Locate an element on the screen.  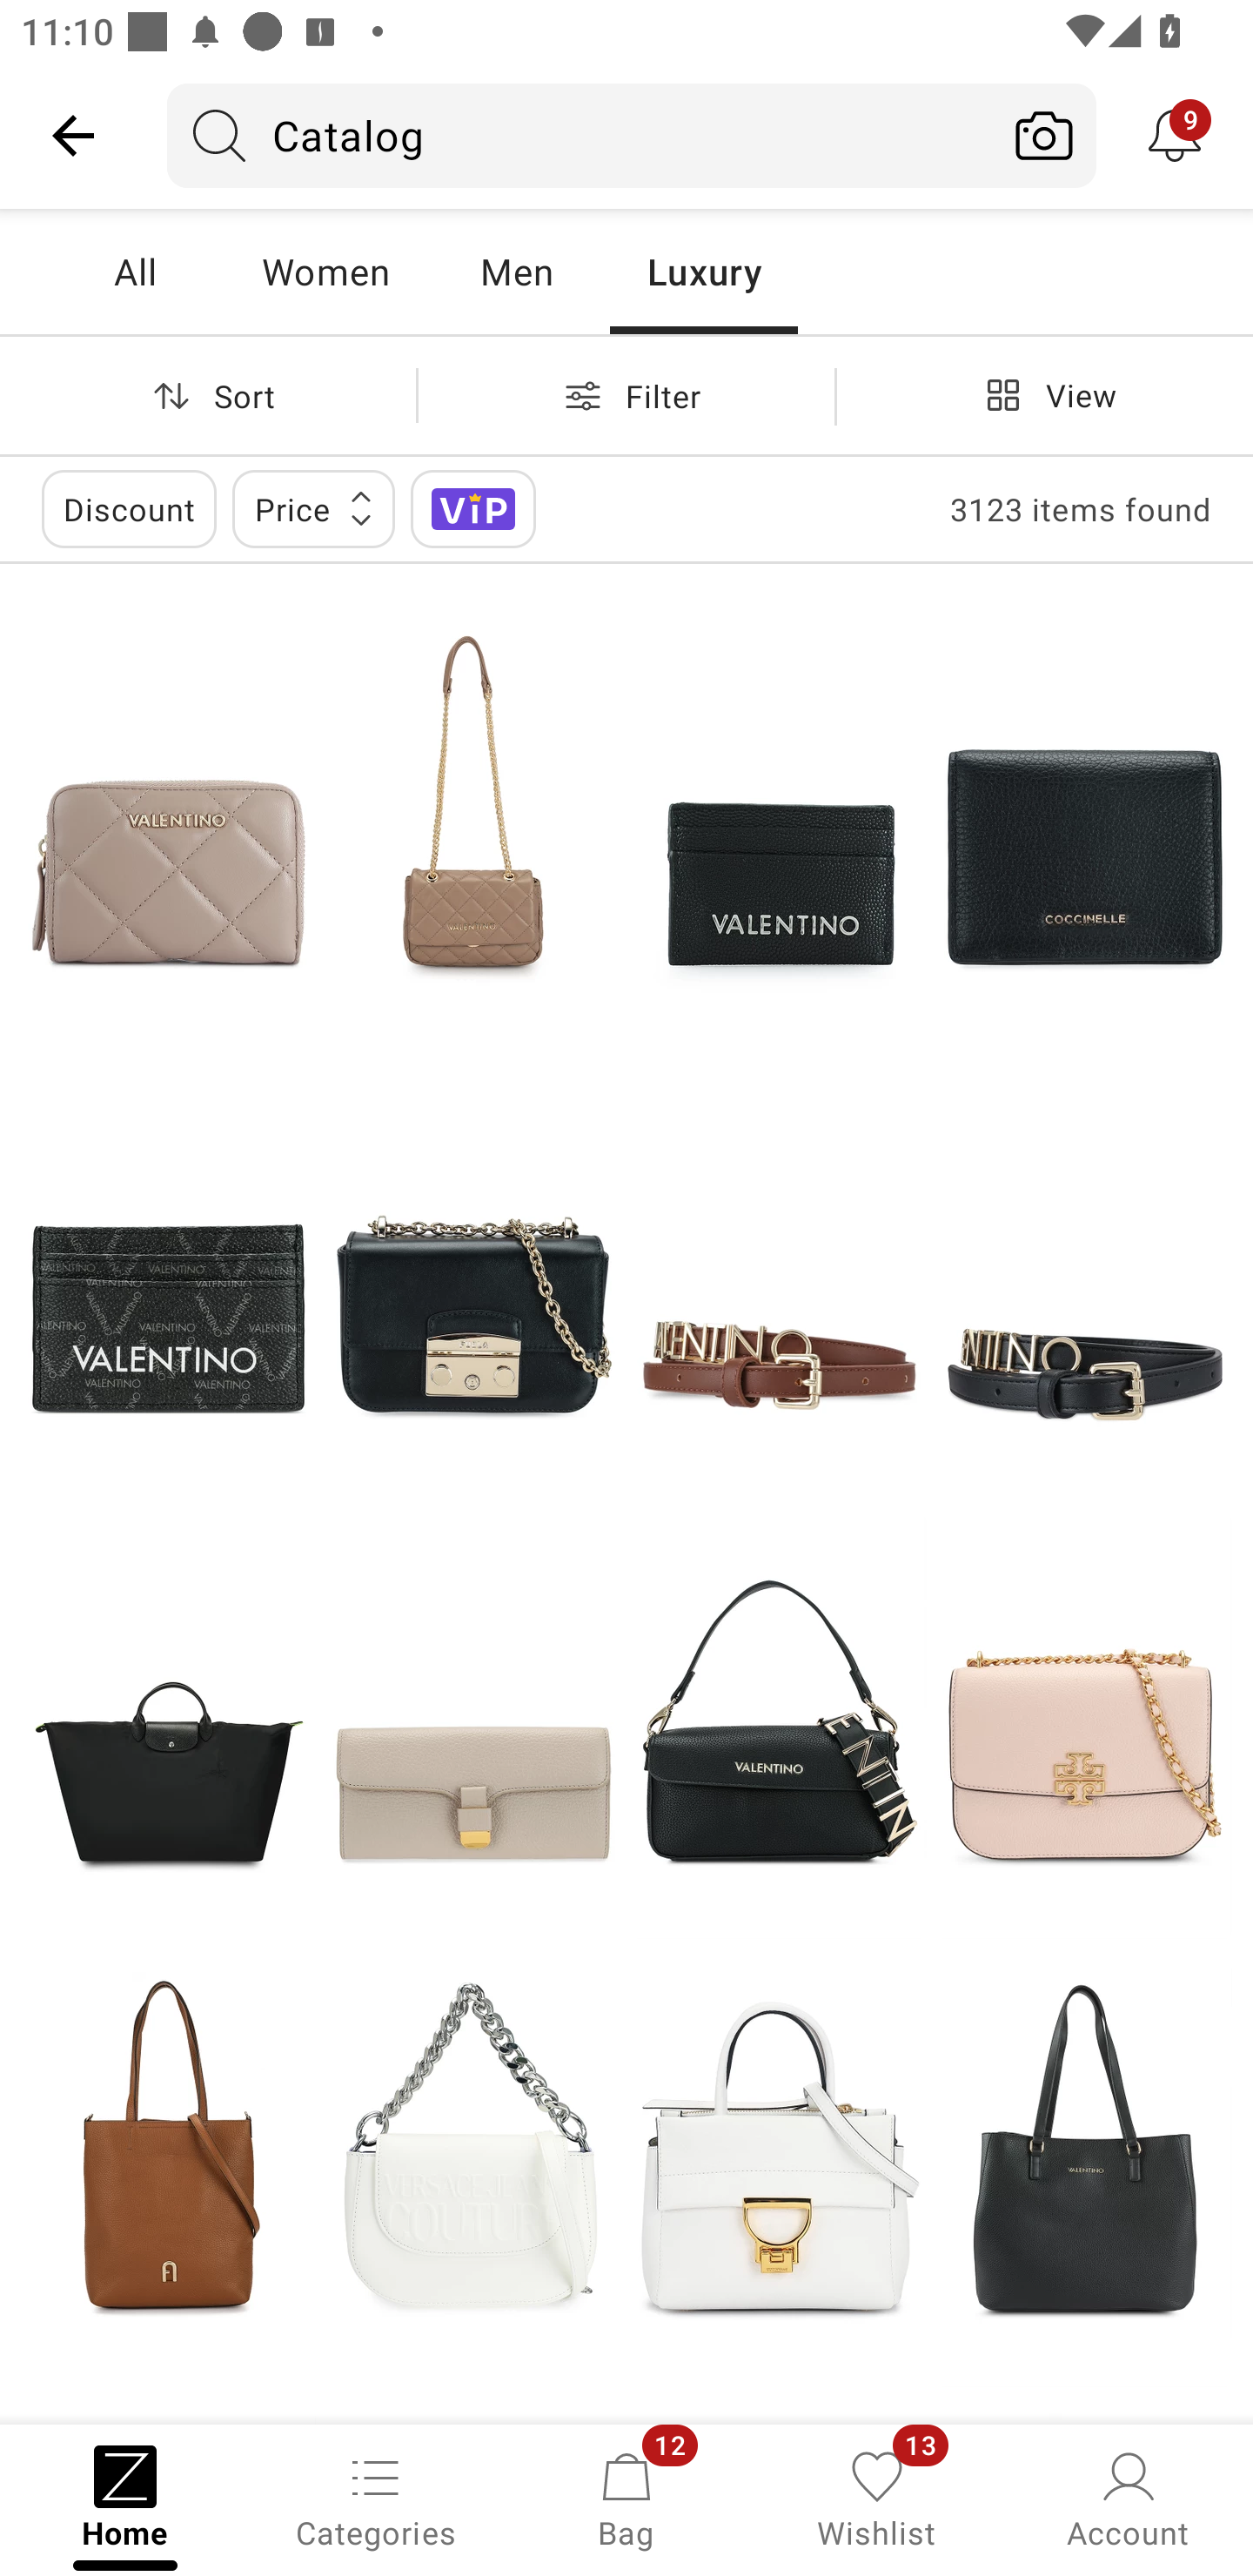
Sort is located at coordinates (208, 395).